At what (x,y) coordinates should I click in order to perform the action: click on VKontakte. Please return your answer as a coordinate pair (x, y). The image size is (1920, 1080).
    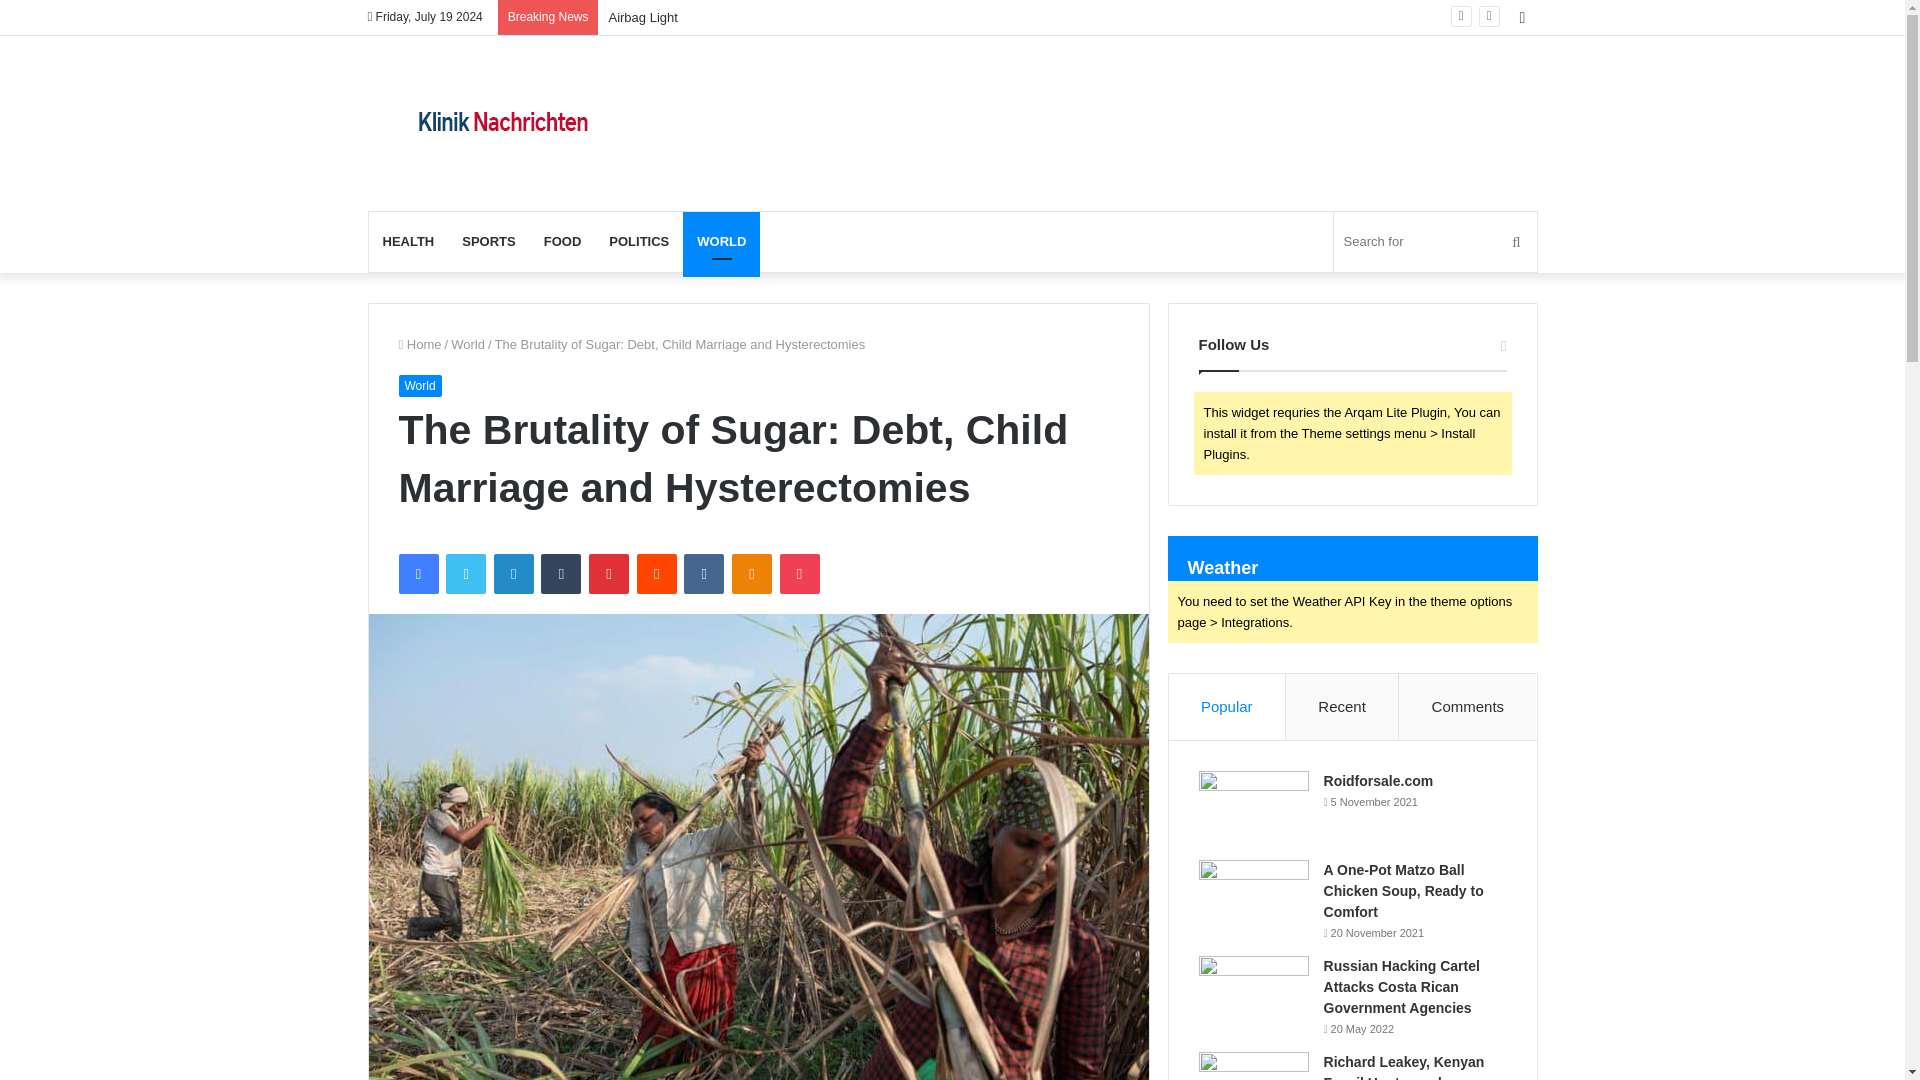
    Looking at the image, I should click on (703, 574).